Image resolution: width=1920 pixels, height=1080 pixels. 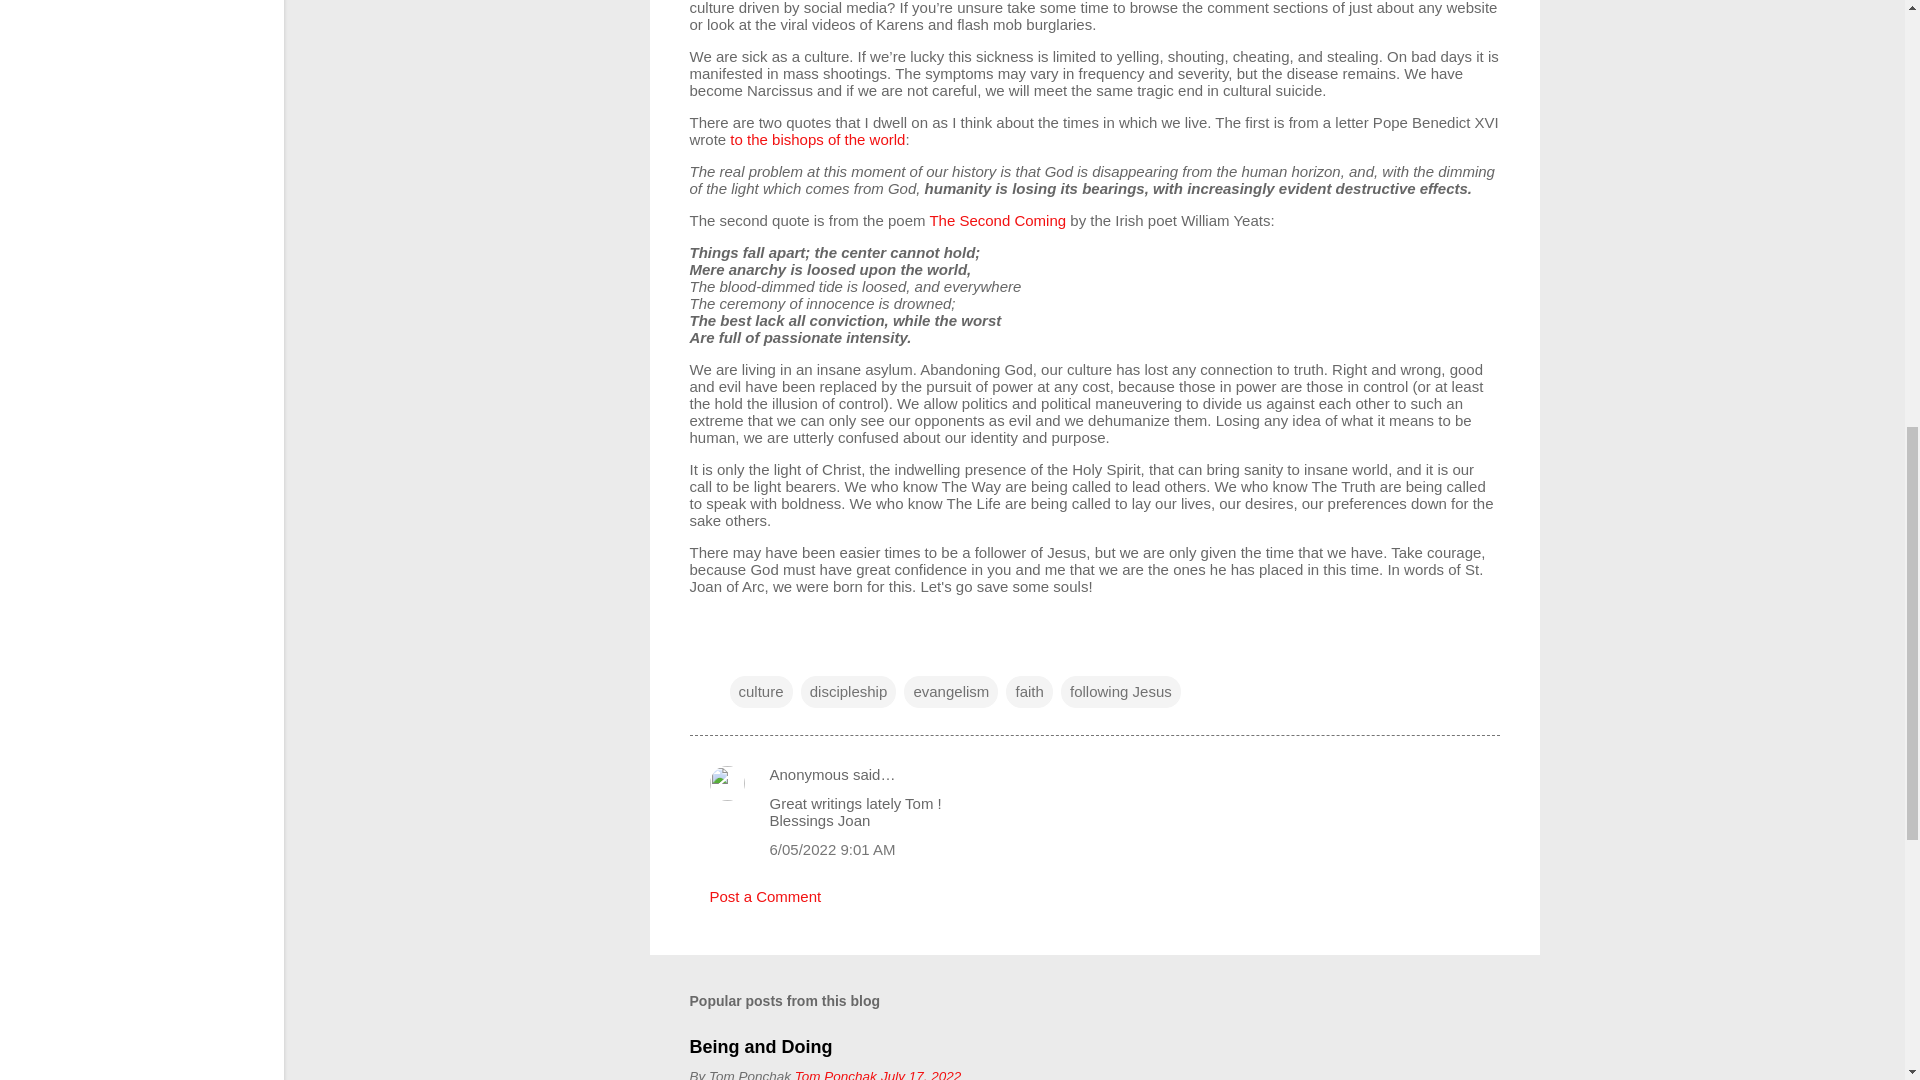 What do you see at coordinates (760, 692) in the screenshot?
I see `culture` at bounding box center [760, 692].